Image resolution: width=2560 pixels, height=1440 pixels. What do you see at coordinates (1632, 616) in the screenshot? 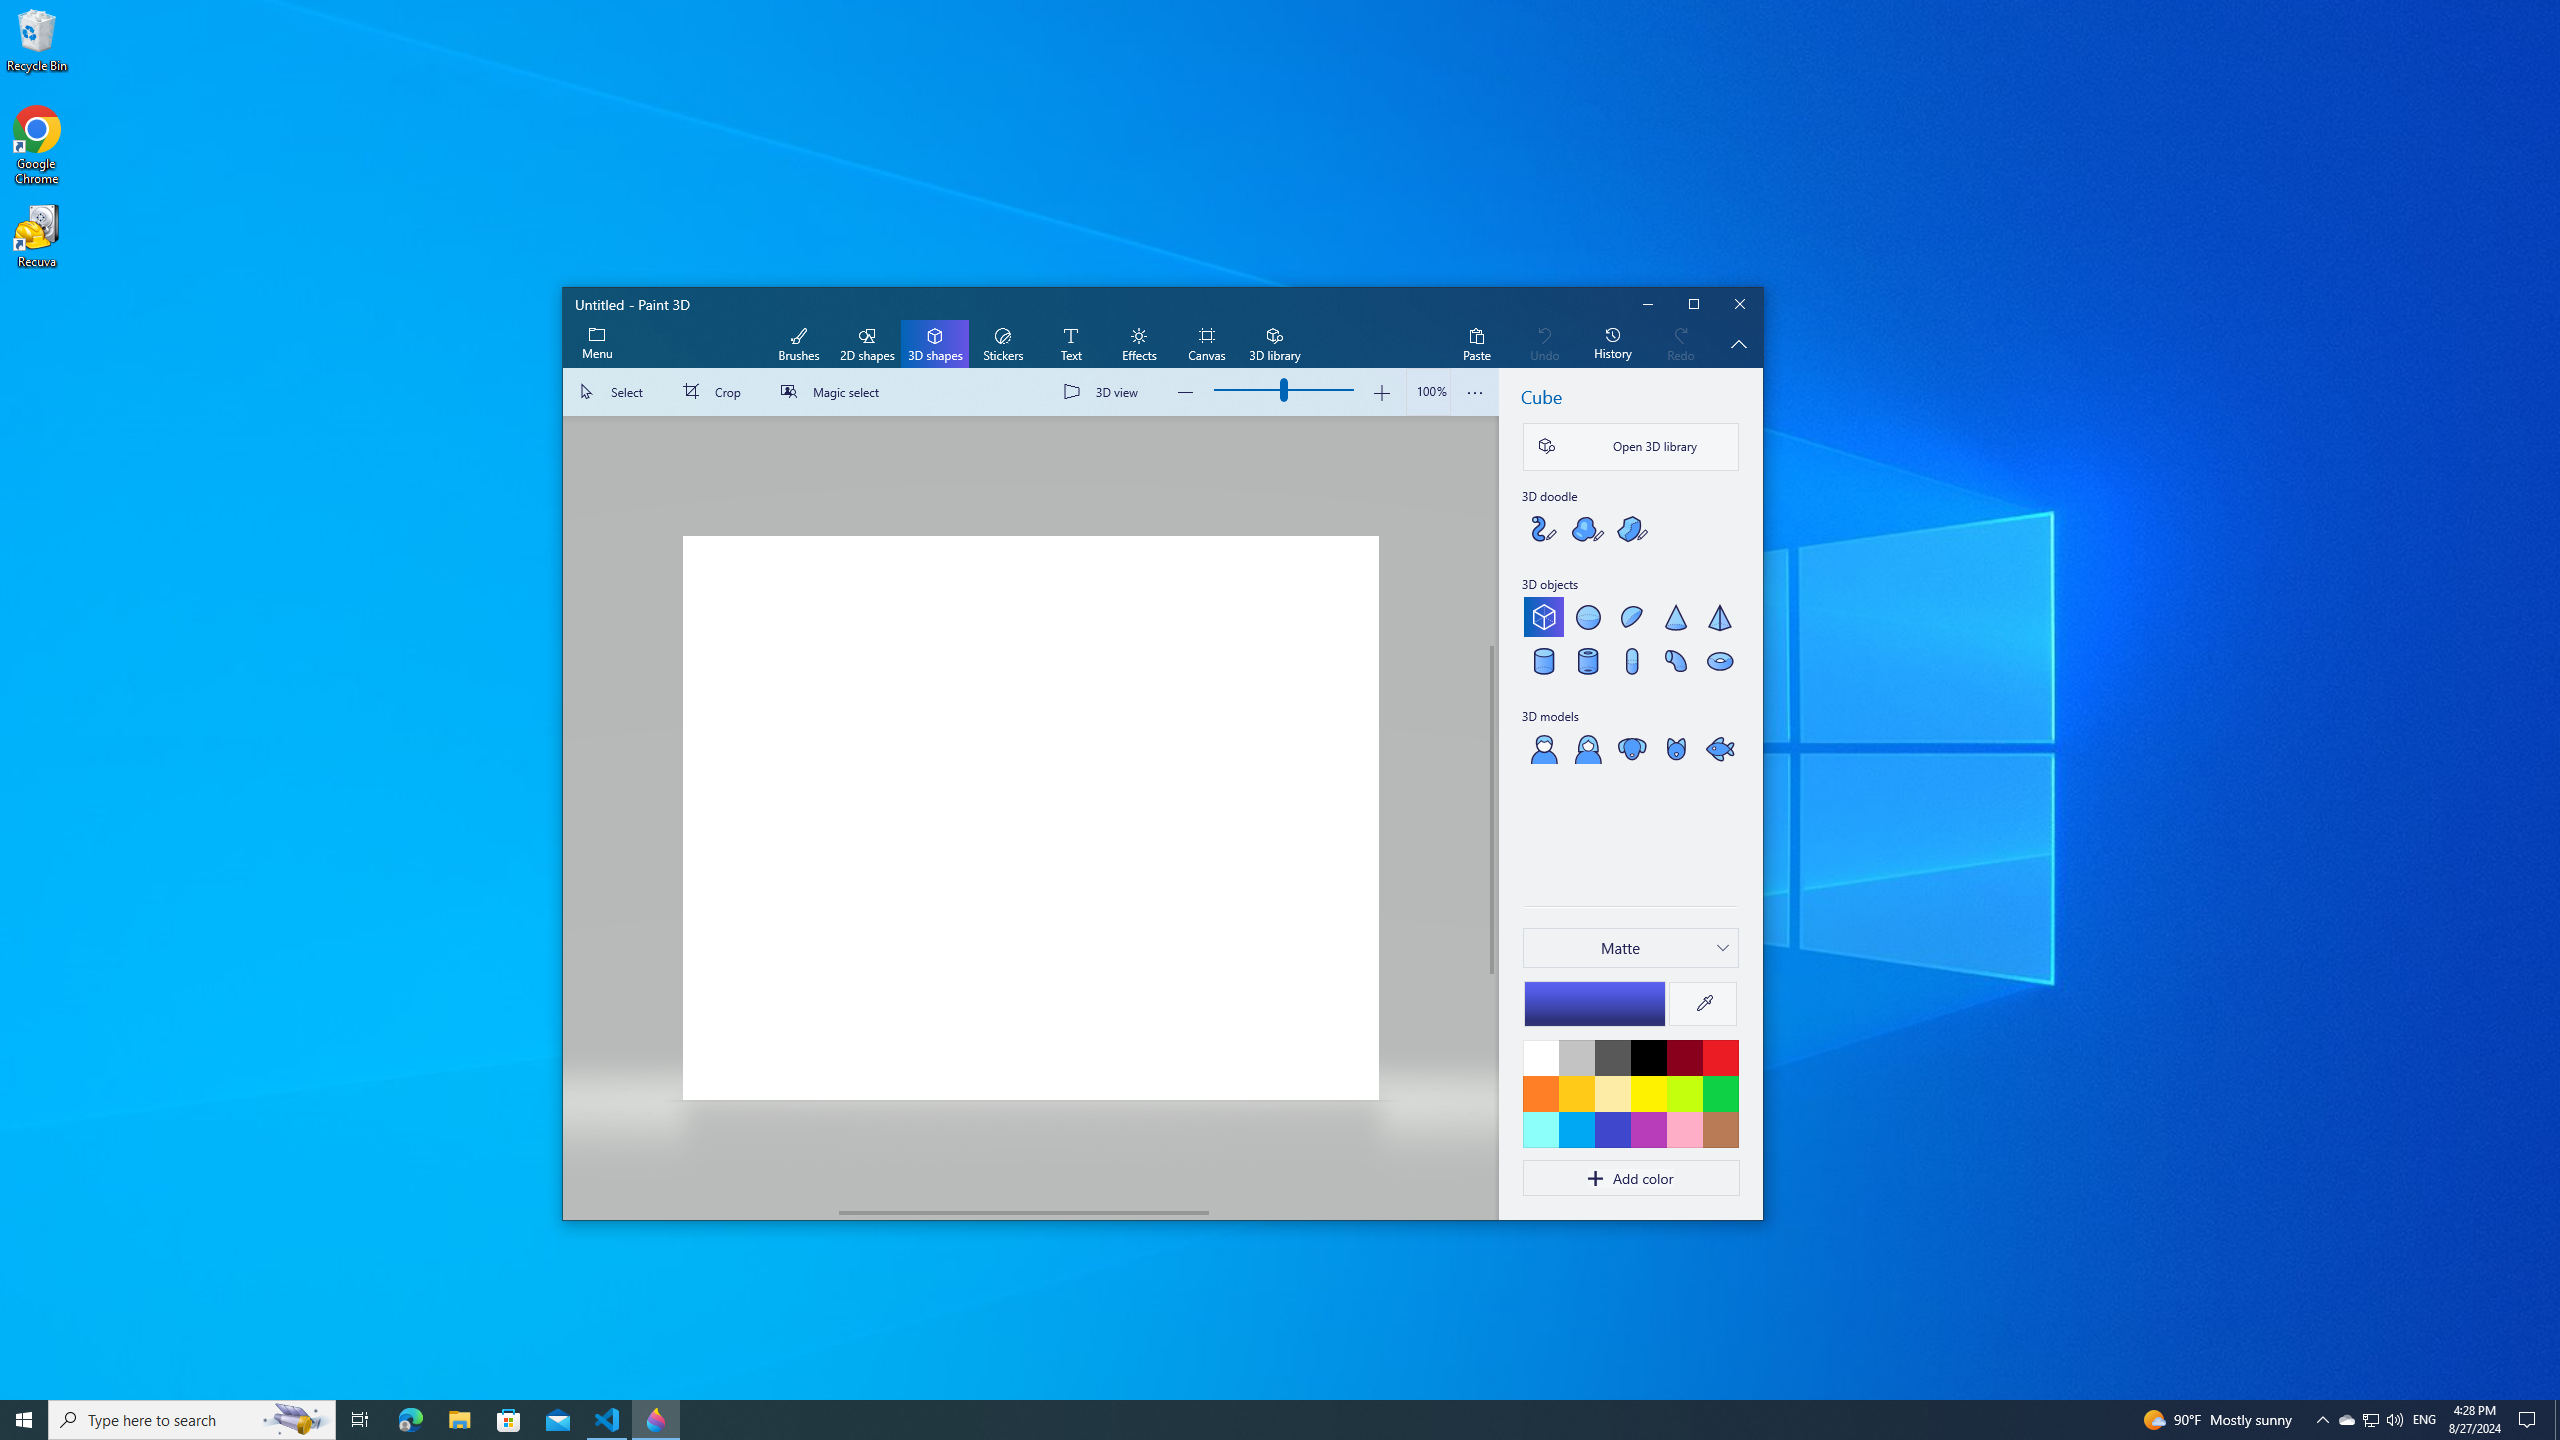
I see `Hemisphere` at bounding box center [1632, 616].